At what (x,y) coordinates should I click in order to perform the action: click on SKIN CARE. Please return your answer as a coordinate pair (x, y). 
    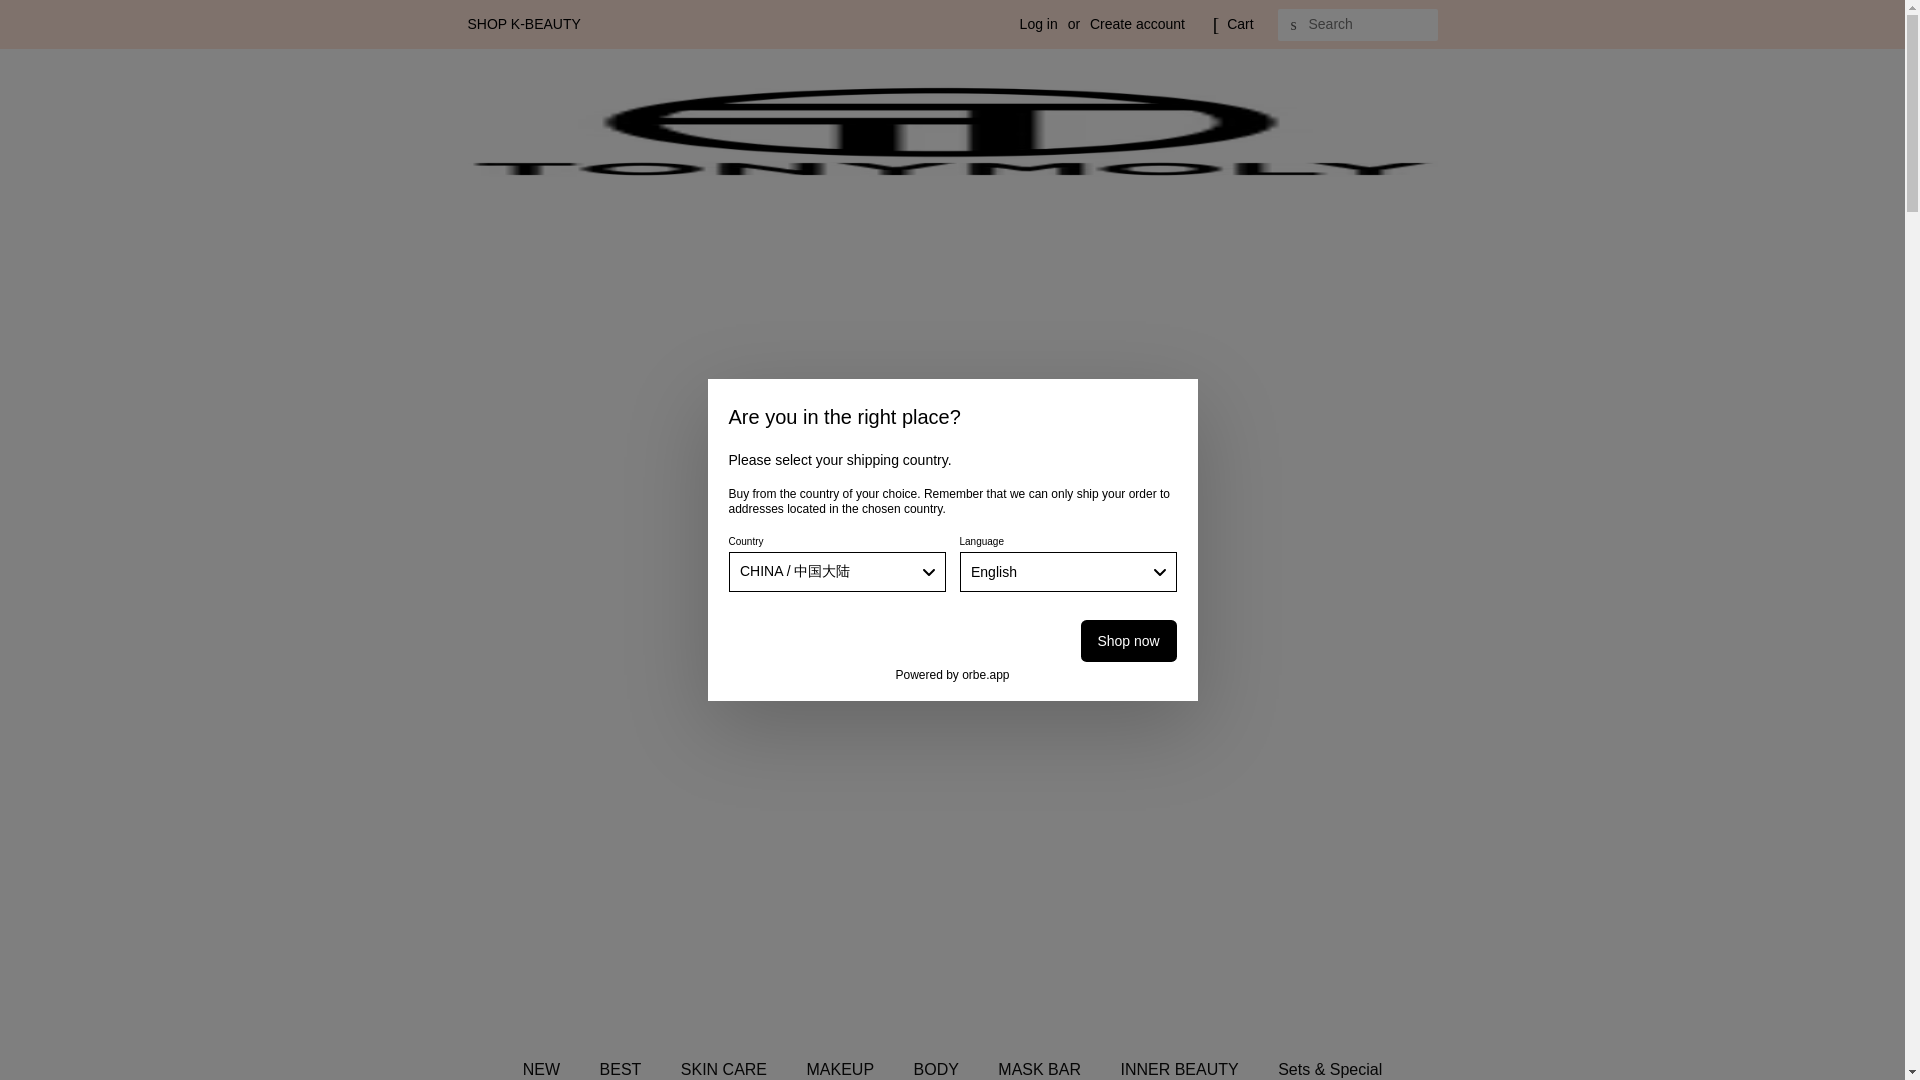
    Looking at the image, I should click on (726, 1064).